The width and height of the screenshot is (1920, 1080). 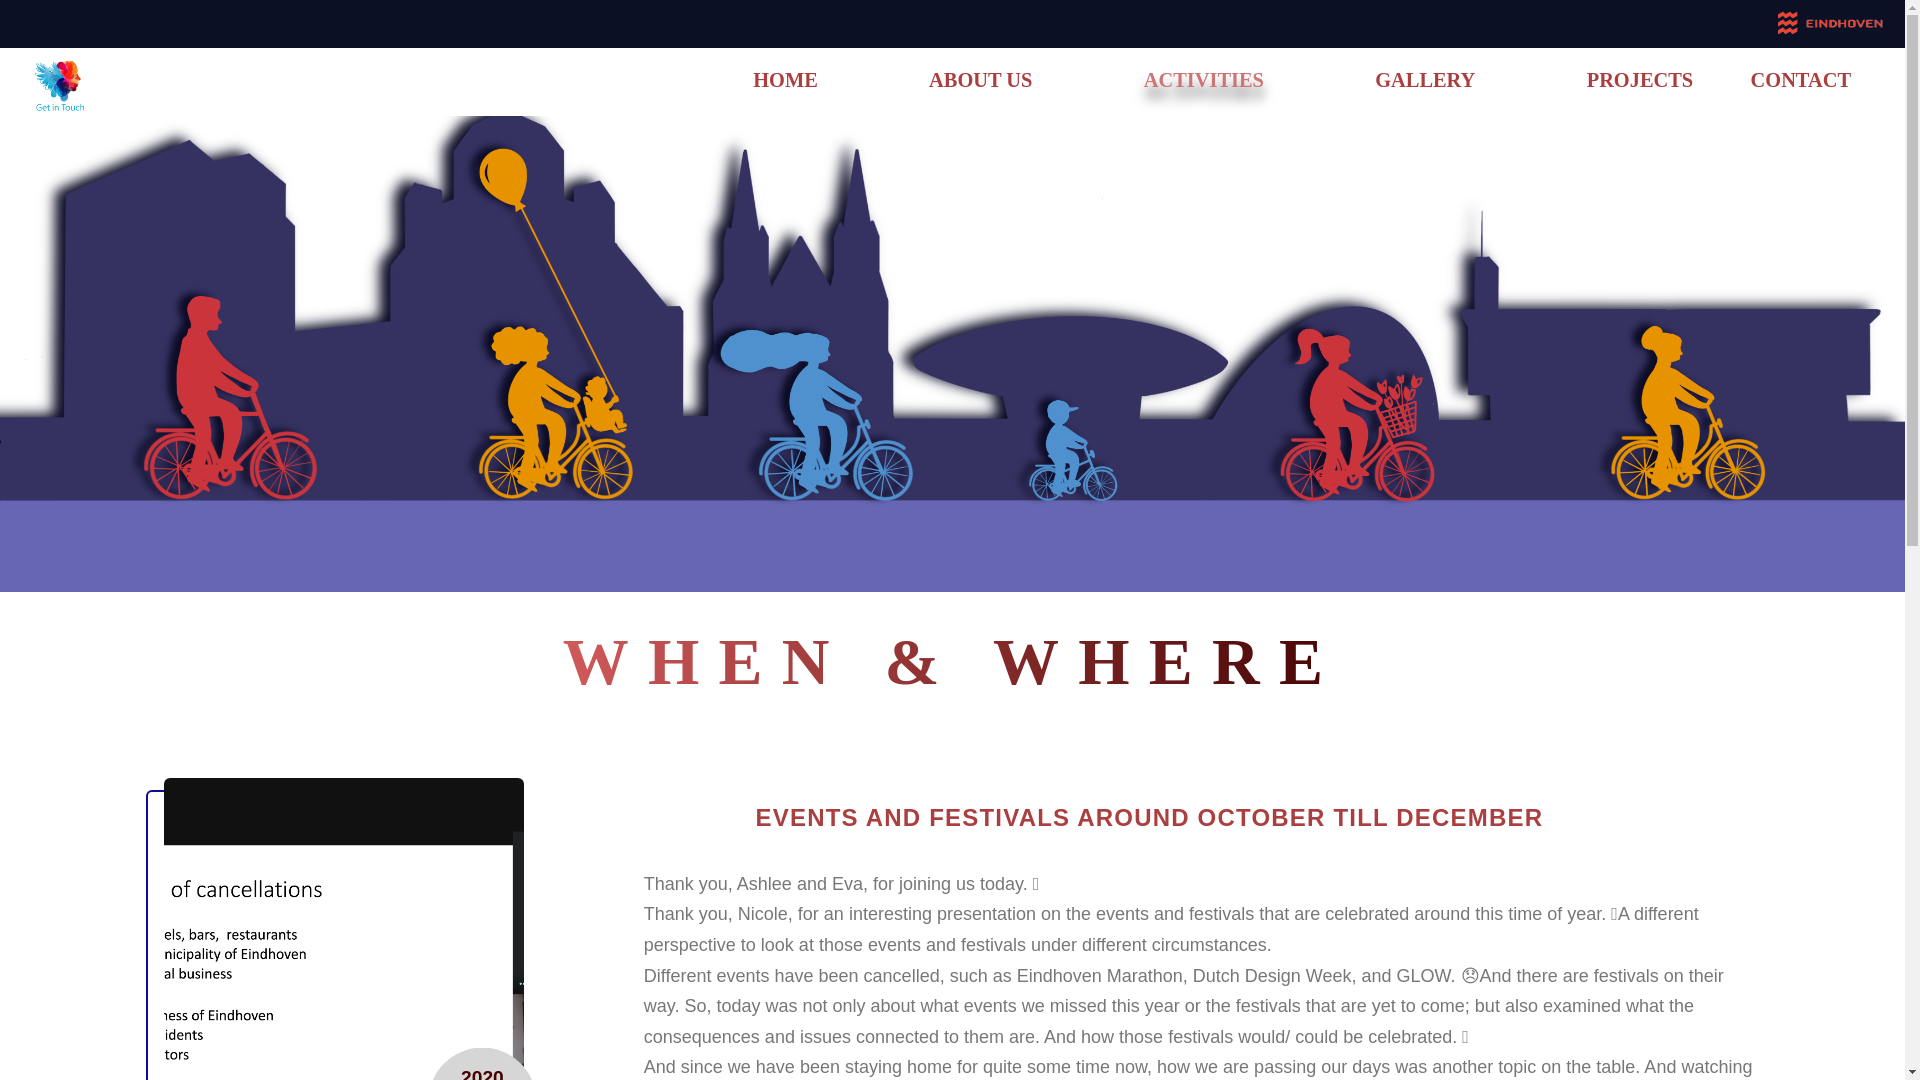 What do you see at coordinates (980, 80) in the screenshot?
I see `ABOUT US` at bounding box center [980, 80].